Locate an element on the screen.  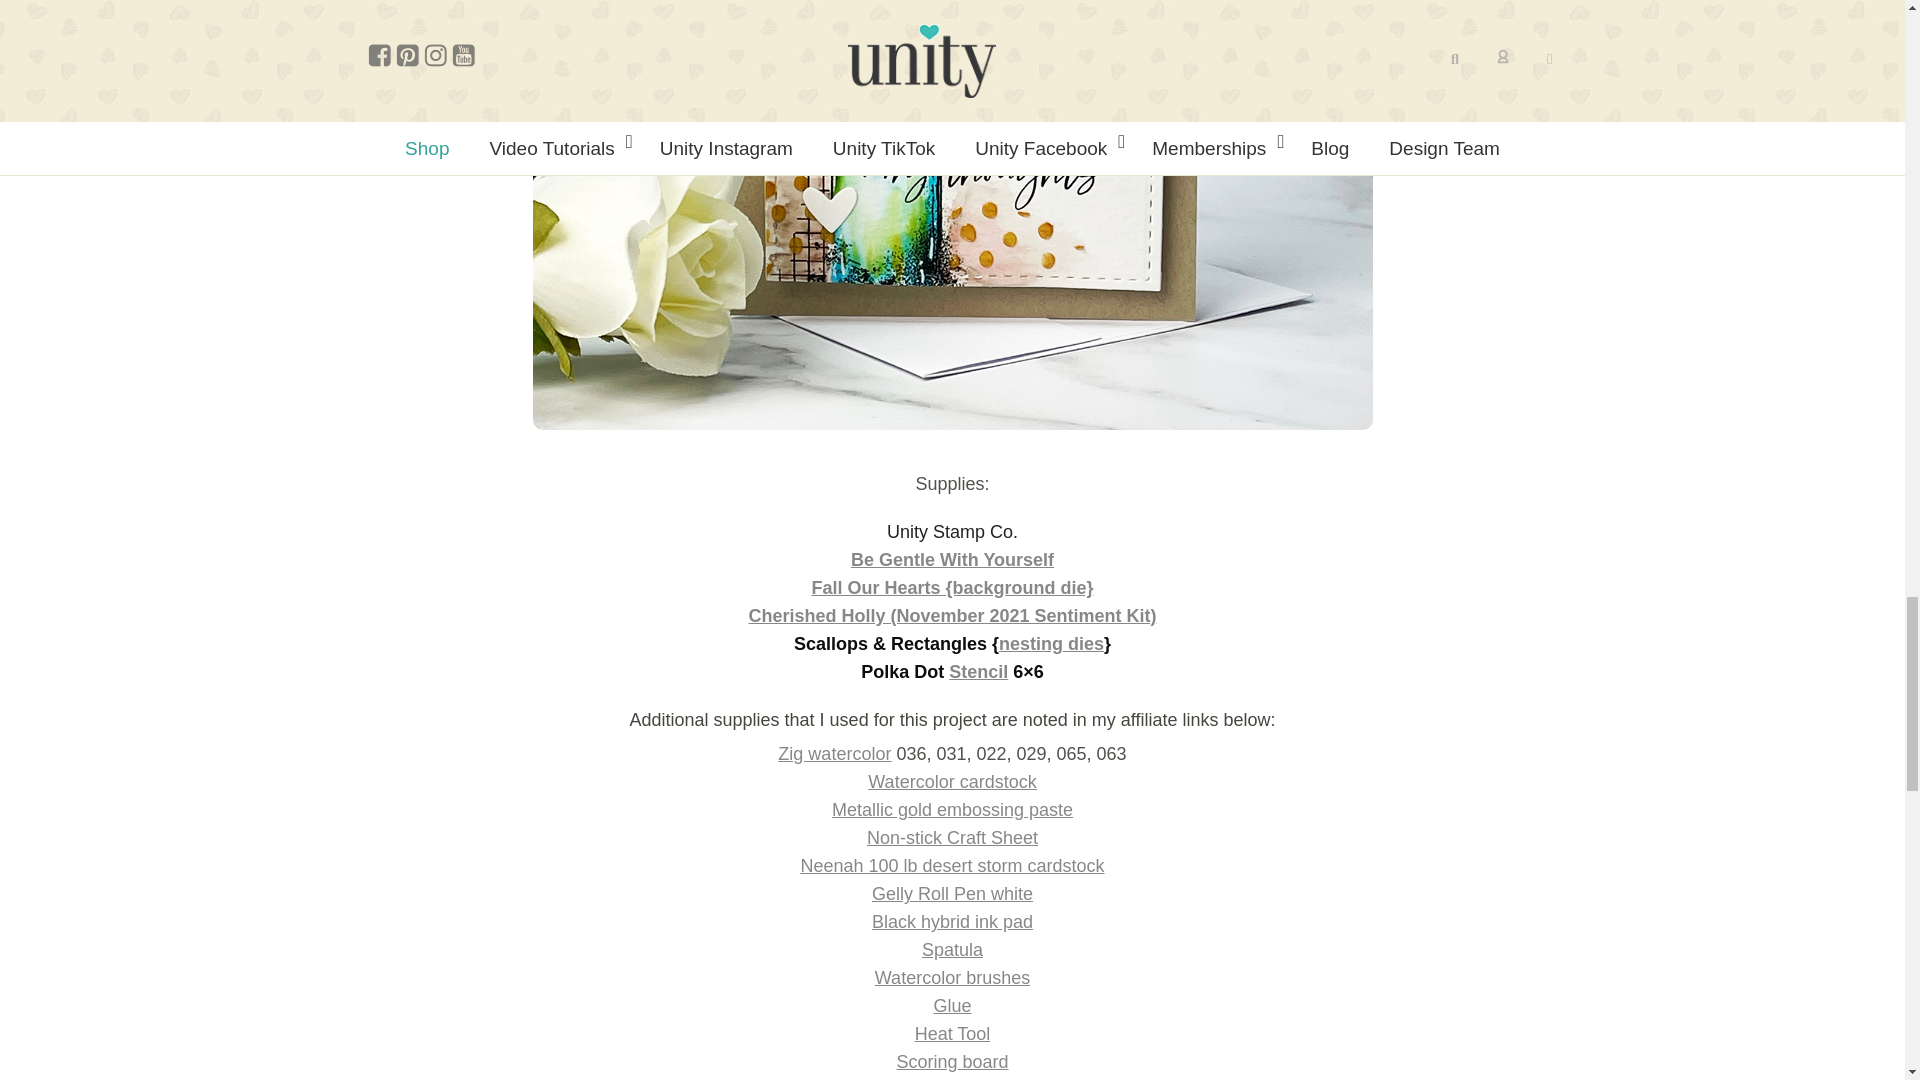
Metallic gold embossing paste is located at coordinates (952, 810).